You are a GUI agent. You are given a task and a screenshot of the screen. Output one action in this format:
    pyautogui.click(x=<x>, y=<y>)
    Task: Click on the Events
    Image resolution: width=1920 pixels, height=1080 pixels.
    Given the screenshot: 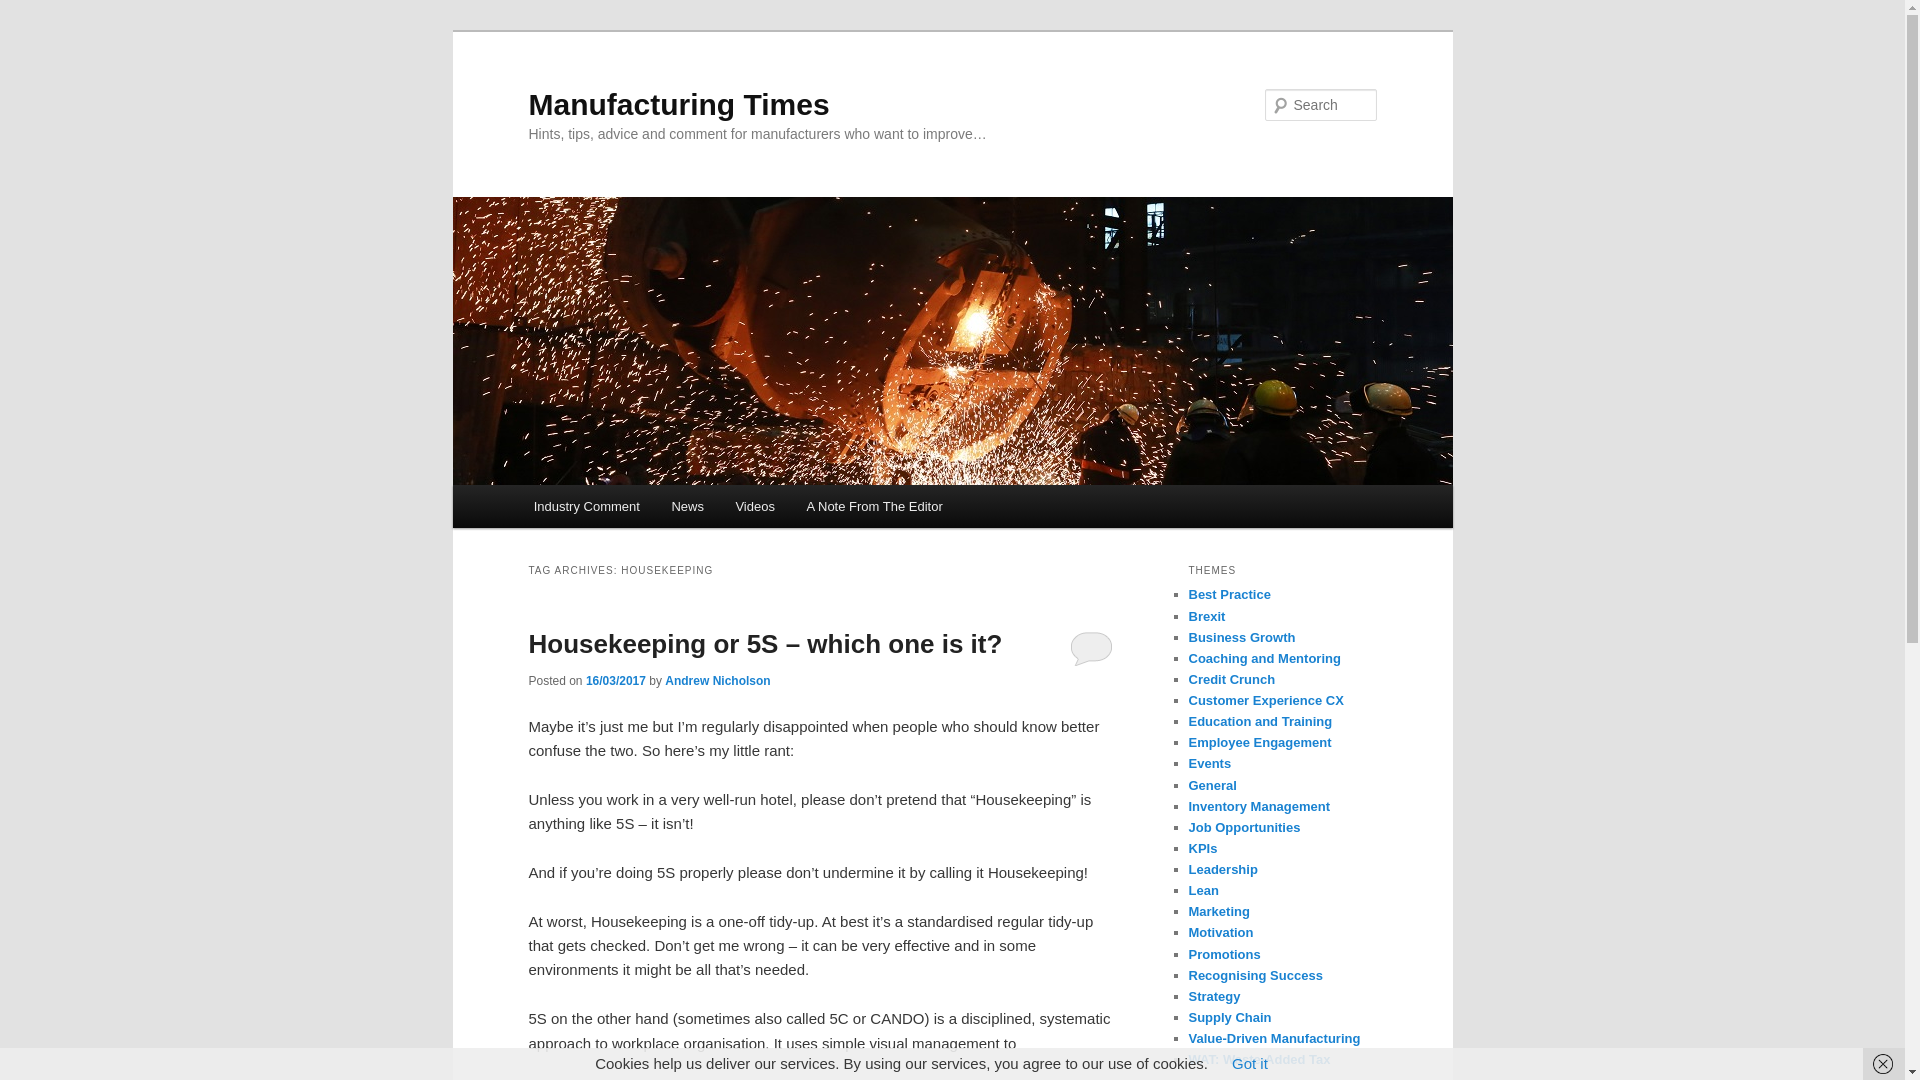 What is the action you would take?
    pyautogui.click(x=1209, y=764)
    